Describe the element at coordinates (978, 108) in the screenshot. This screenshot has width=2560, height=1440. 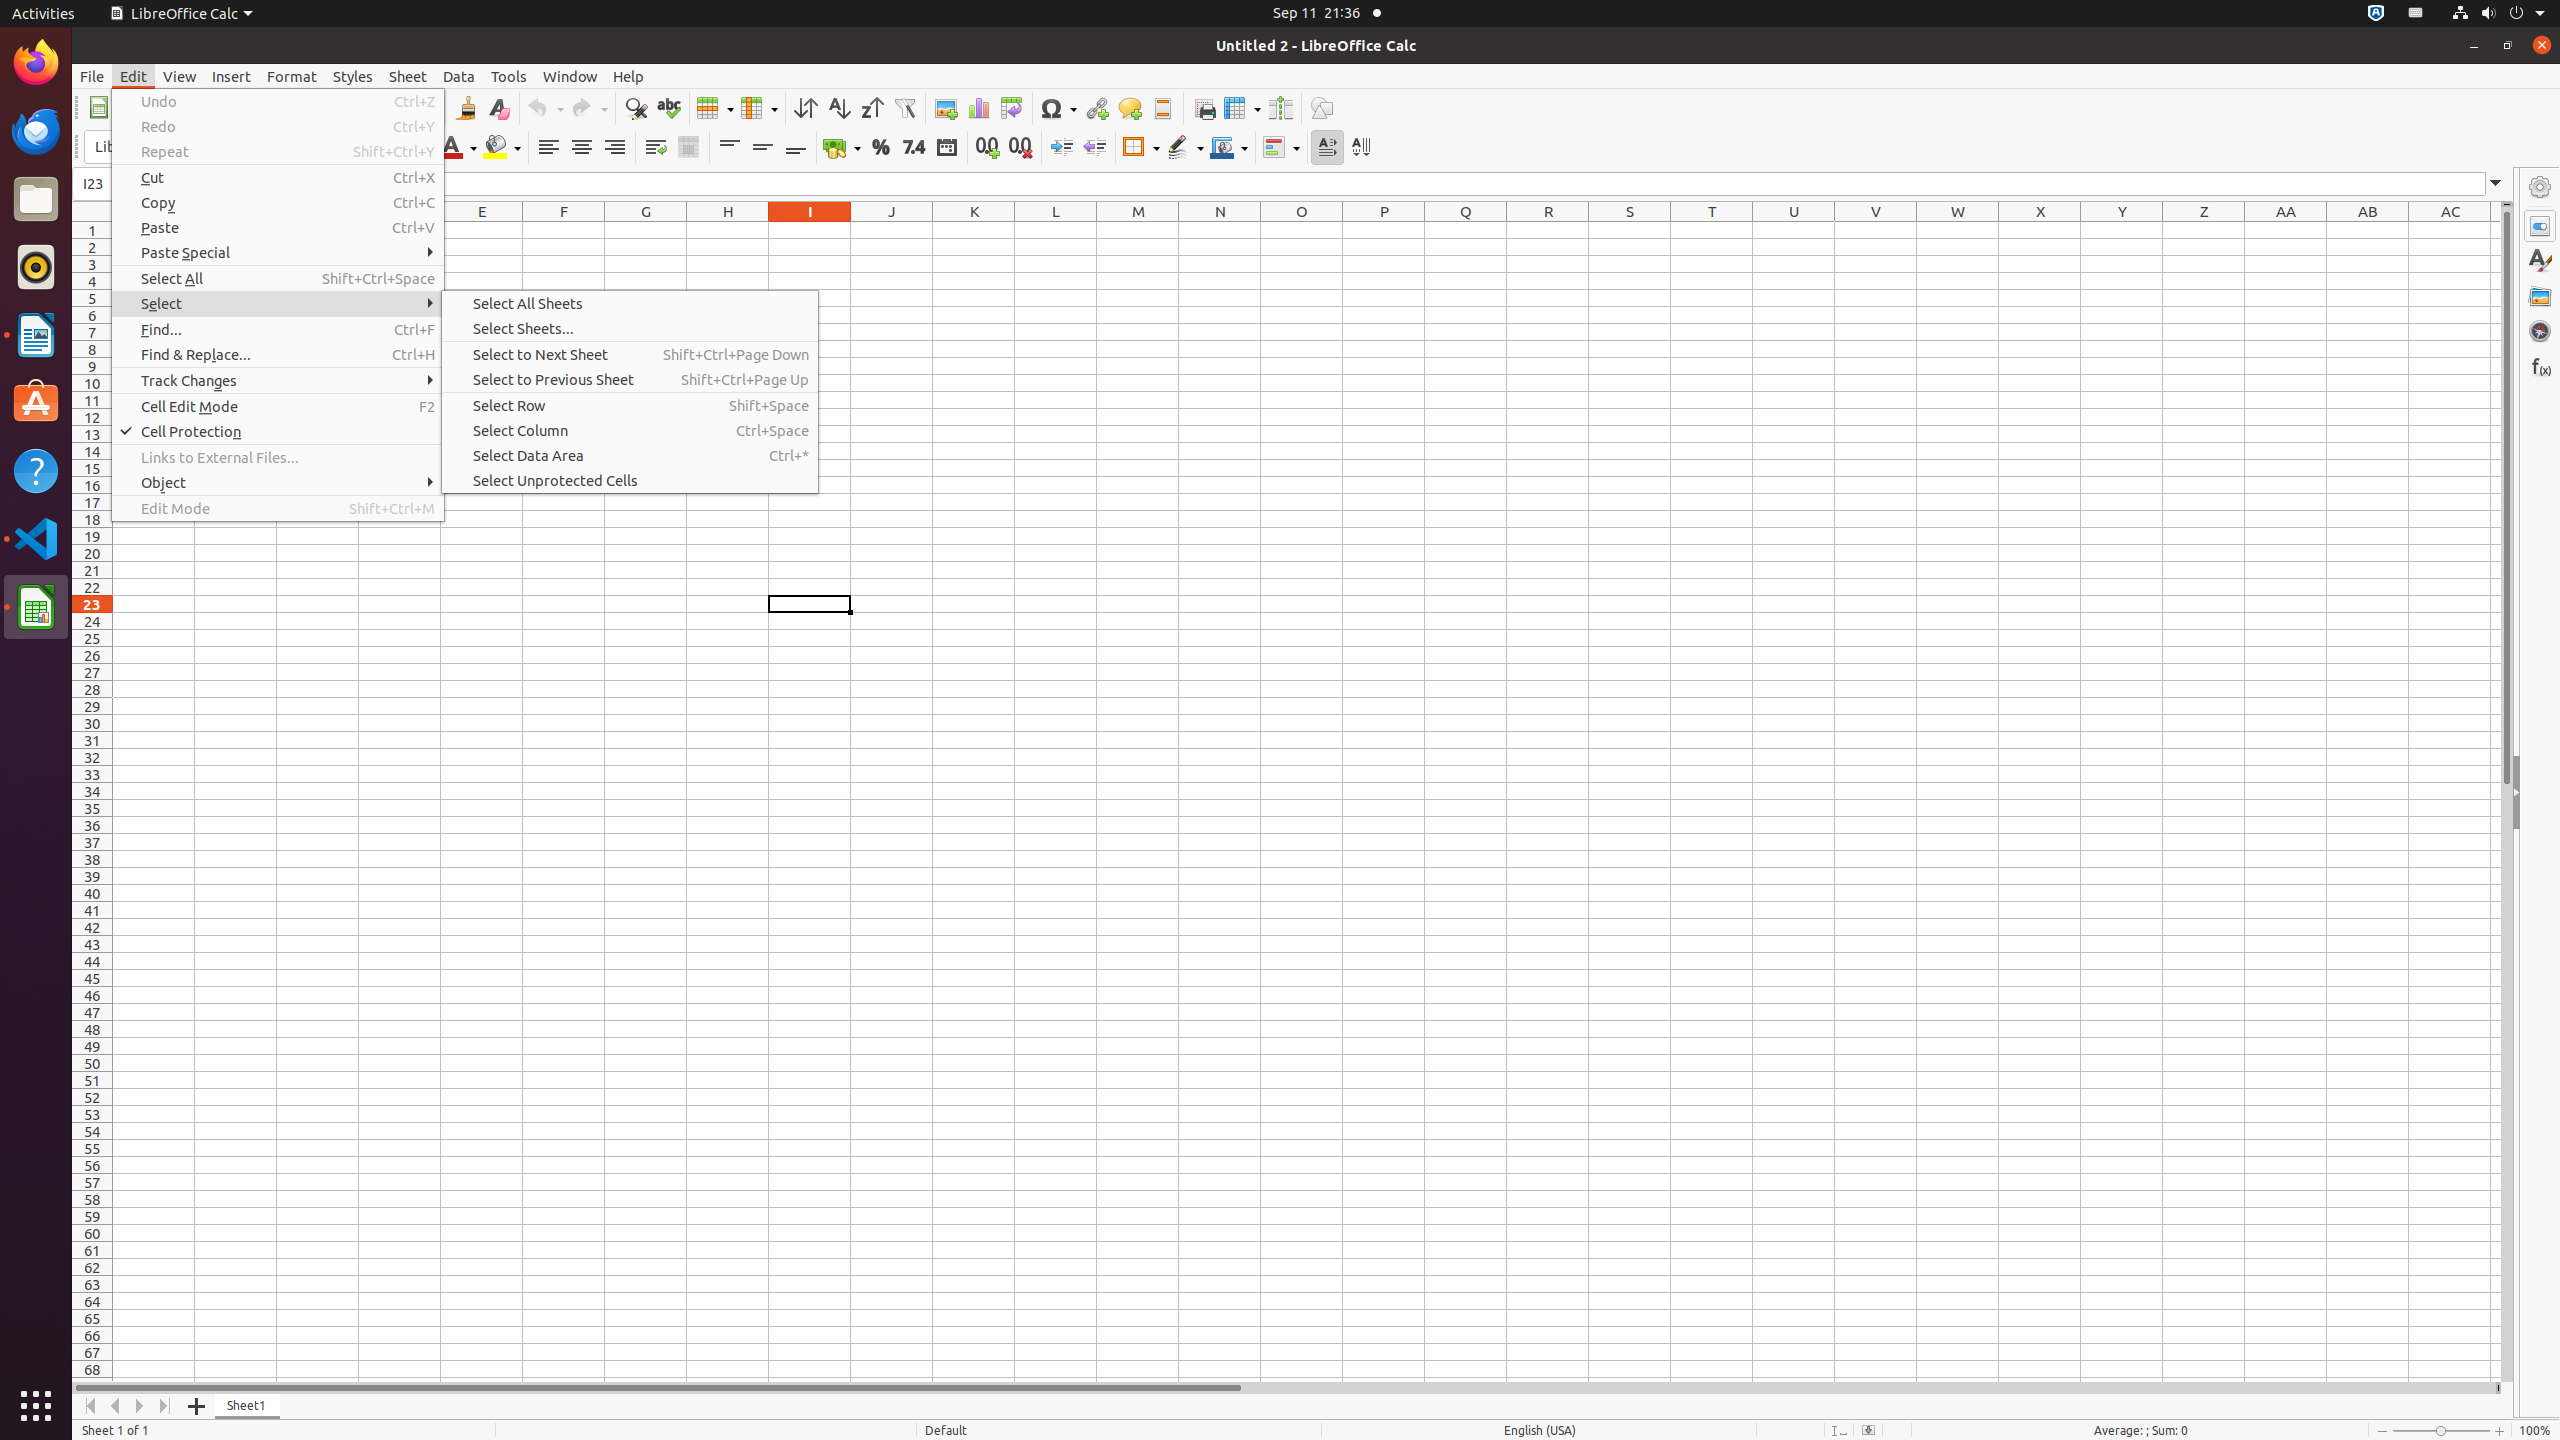
I see `Chart` at that location.